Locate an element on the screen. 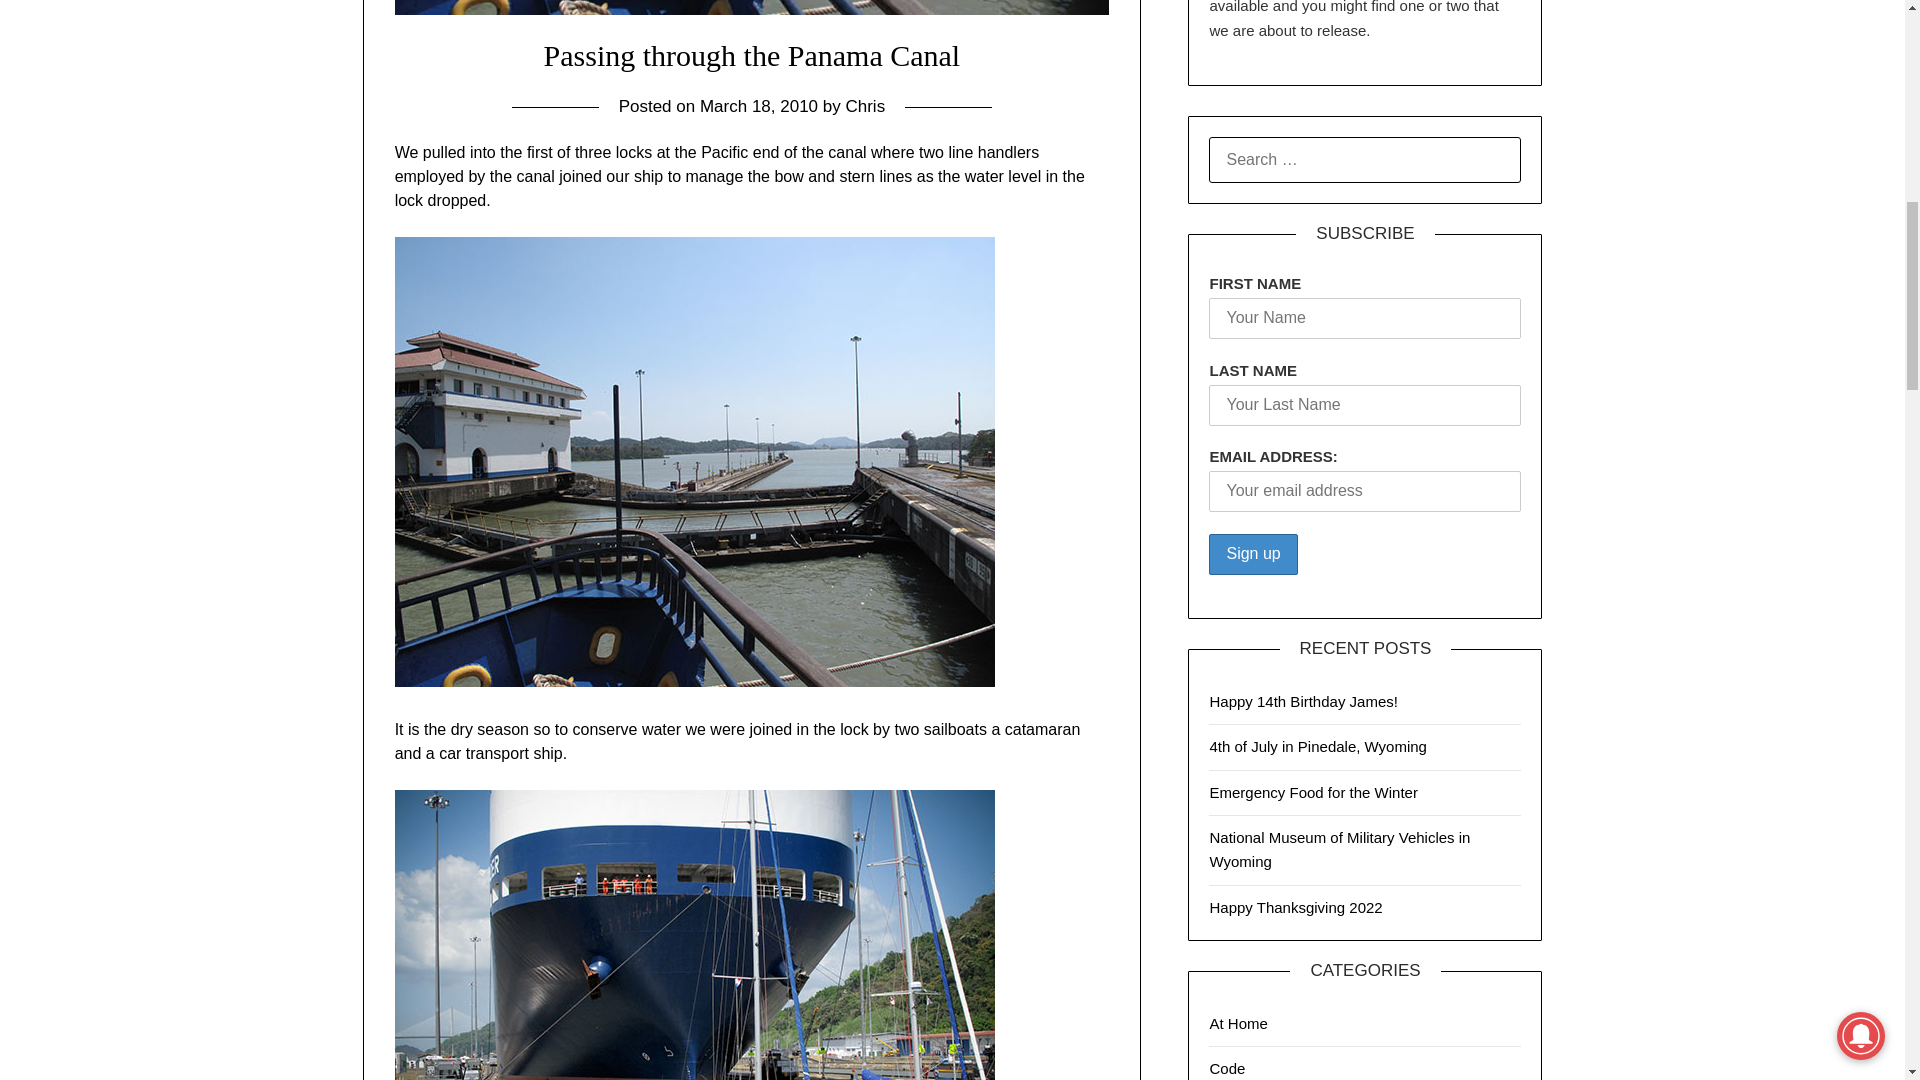  4th of July in Pinedale, Wyoming is located at coordinates (1318, 746).